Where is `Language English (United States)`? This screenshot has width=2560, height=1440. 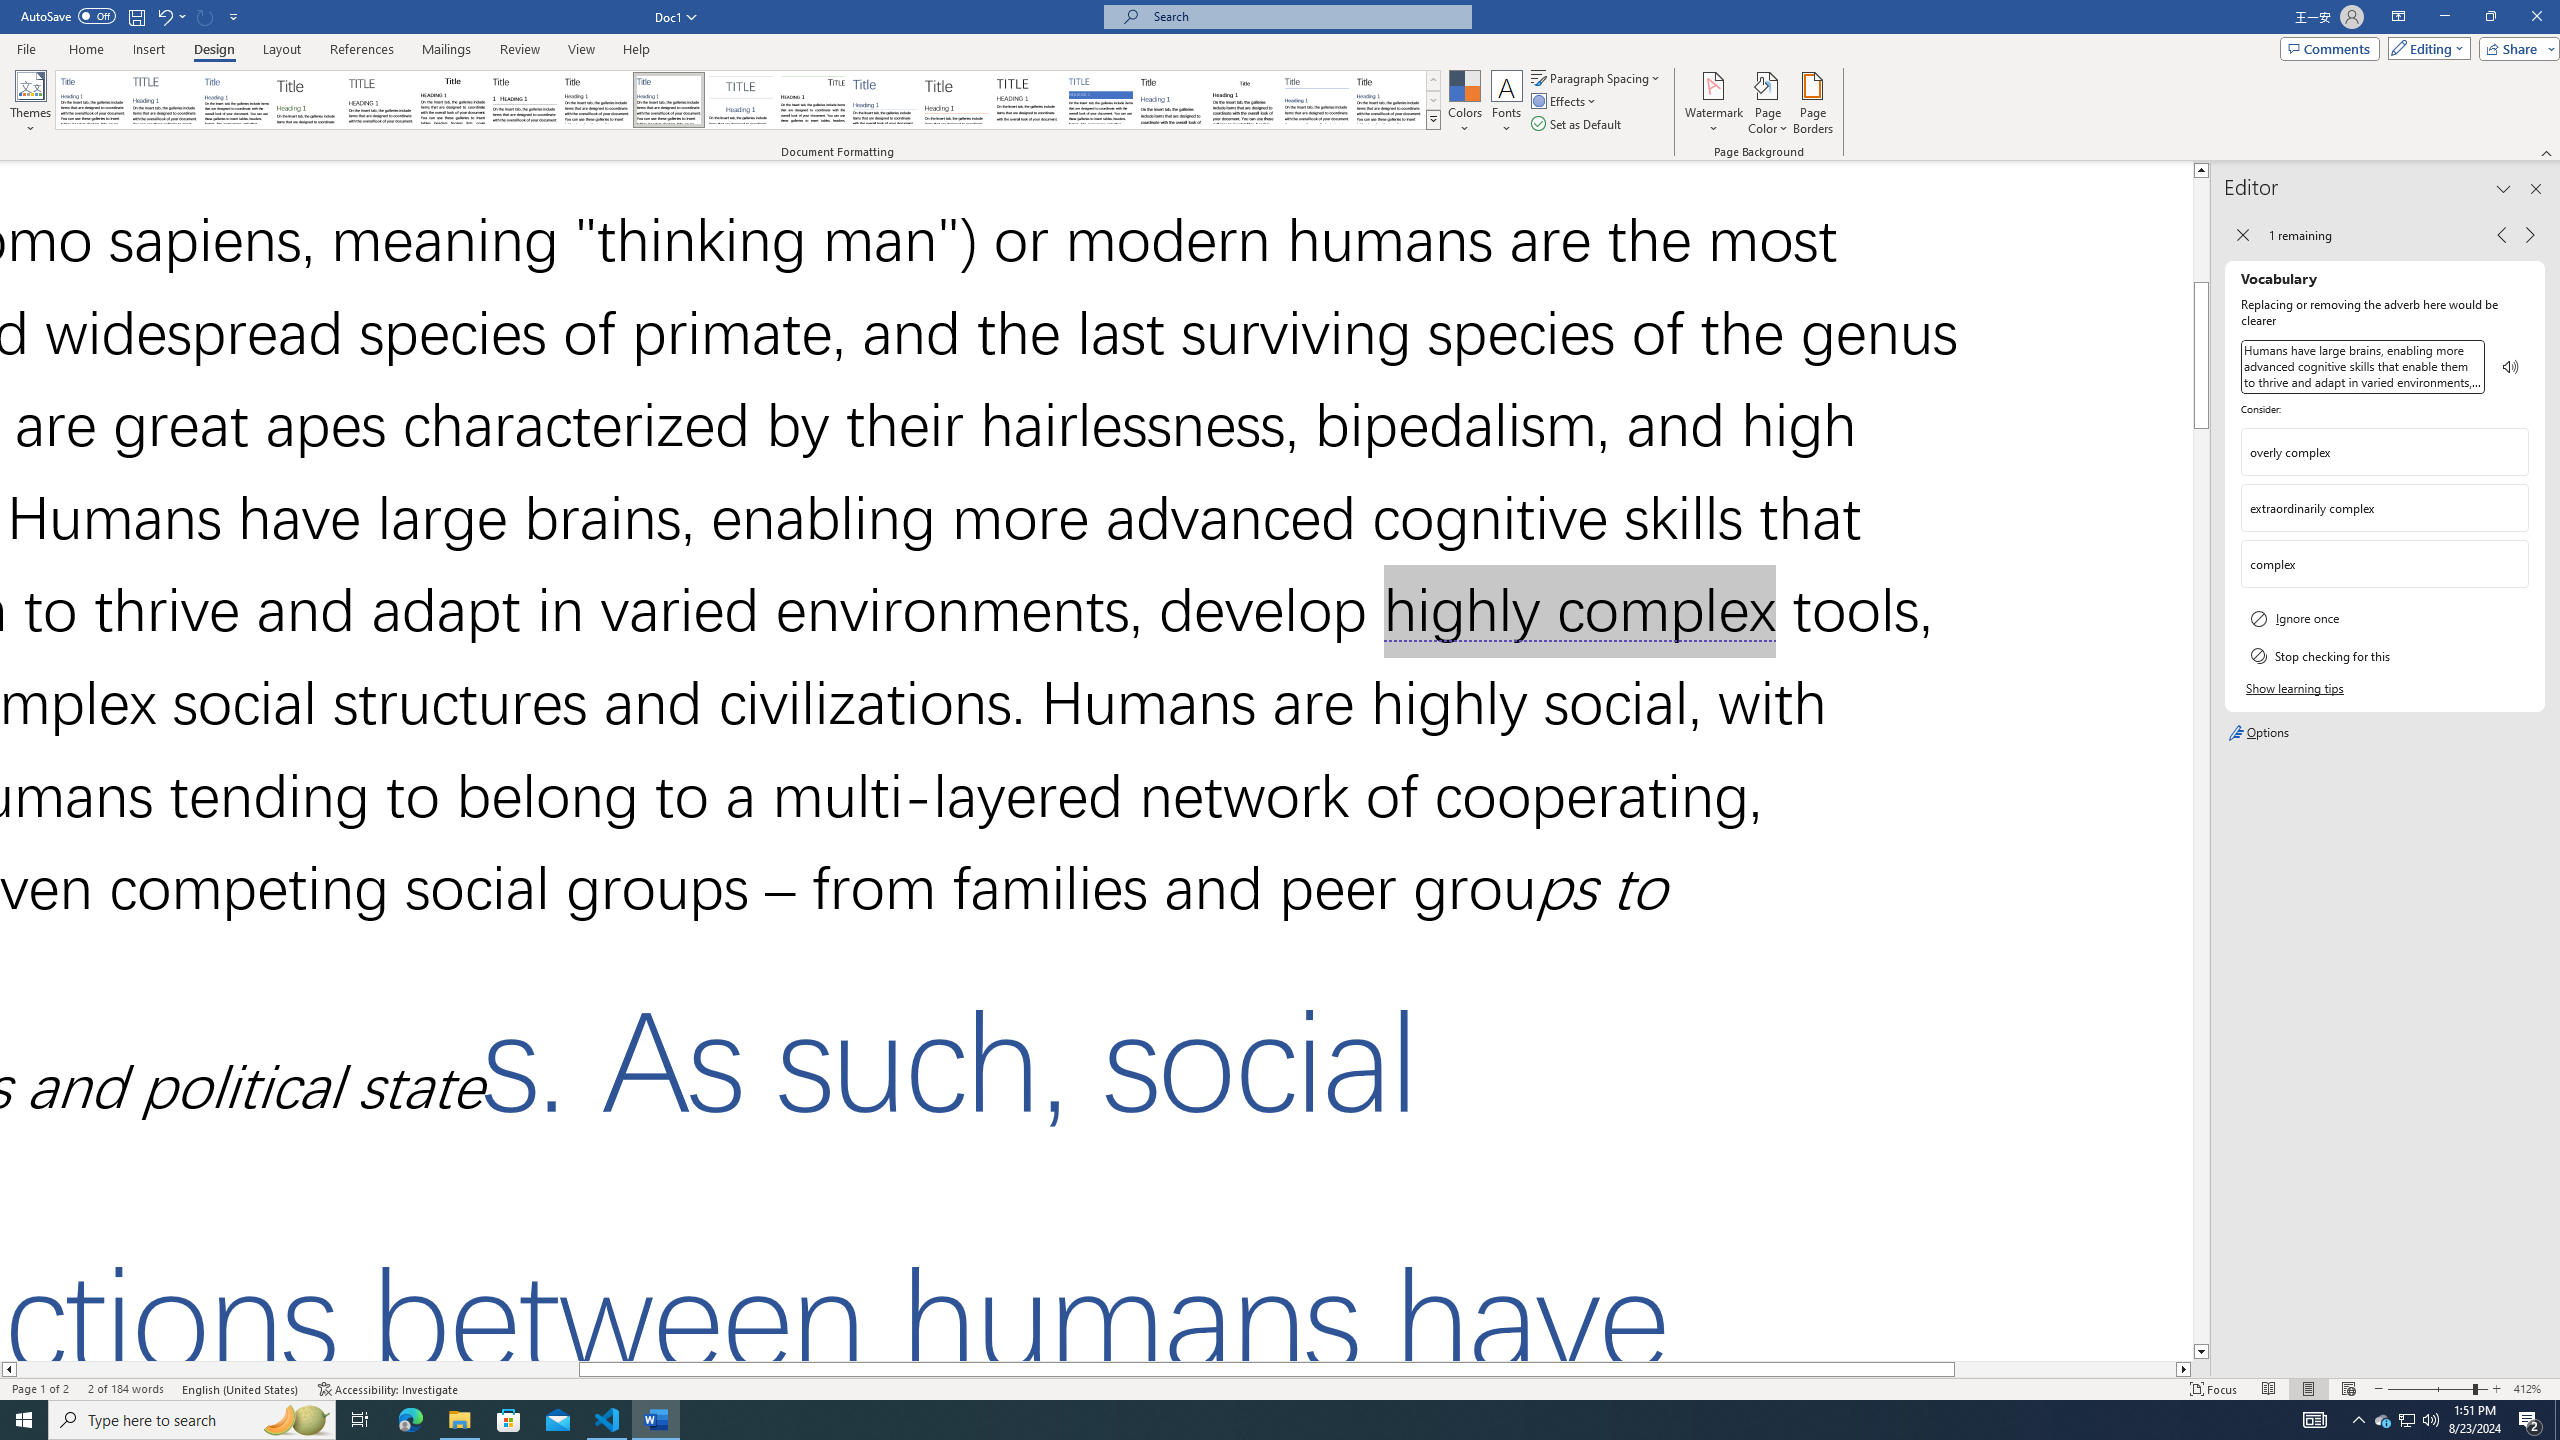 Language English (United States) is located at coordinates (240, 1389).